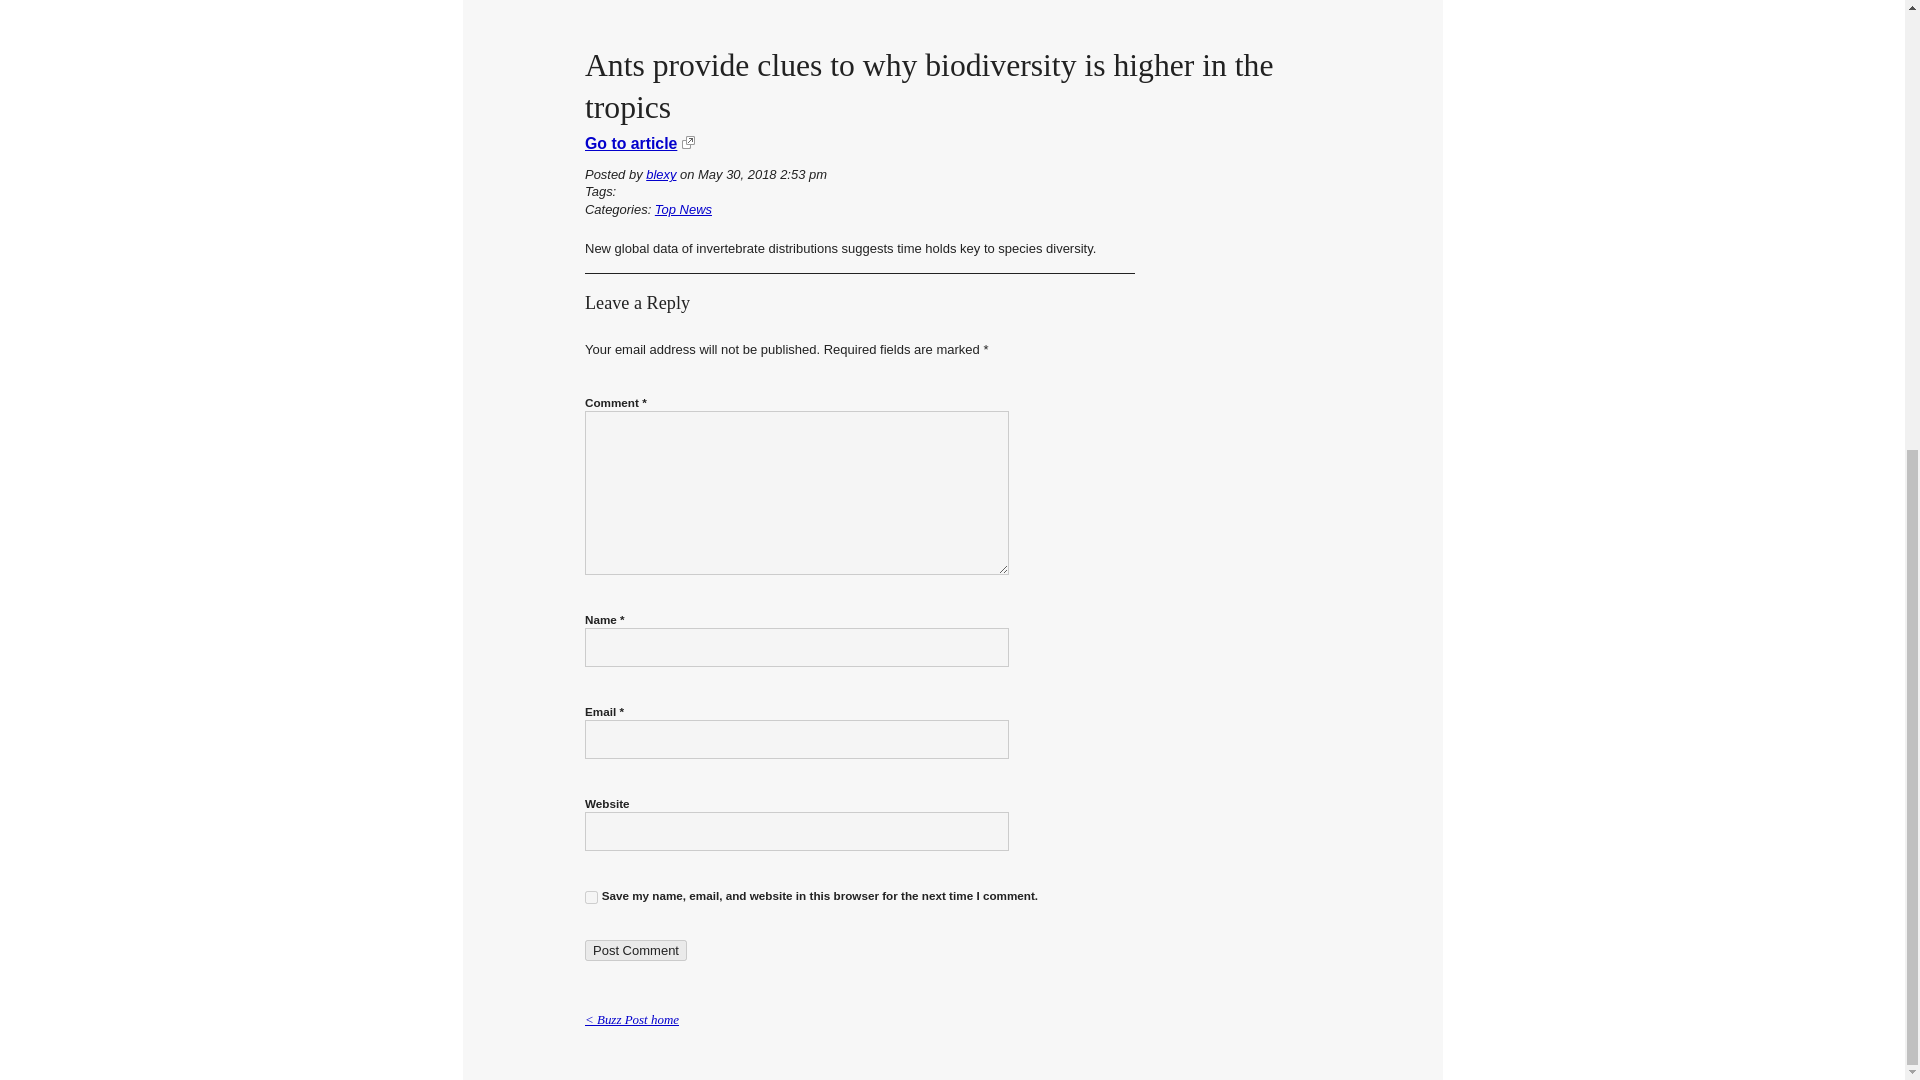 Image resolution: width=1920 pixels, height=1080 pixels. Describe the element at coordinates (683, 209) in the screenshot. I see `Top News` at that location.